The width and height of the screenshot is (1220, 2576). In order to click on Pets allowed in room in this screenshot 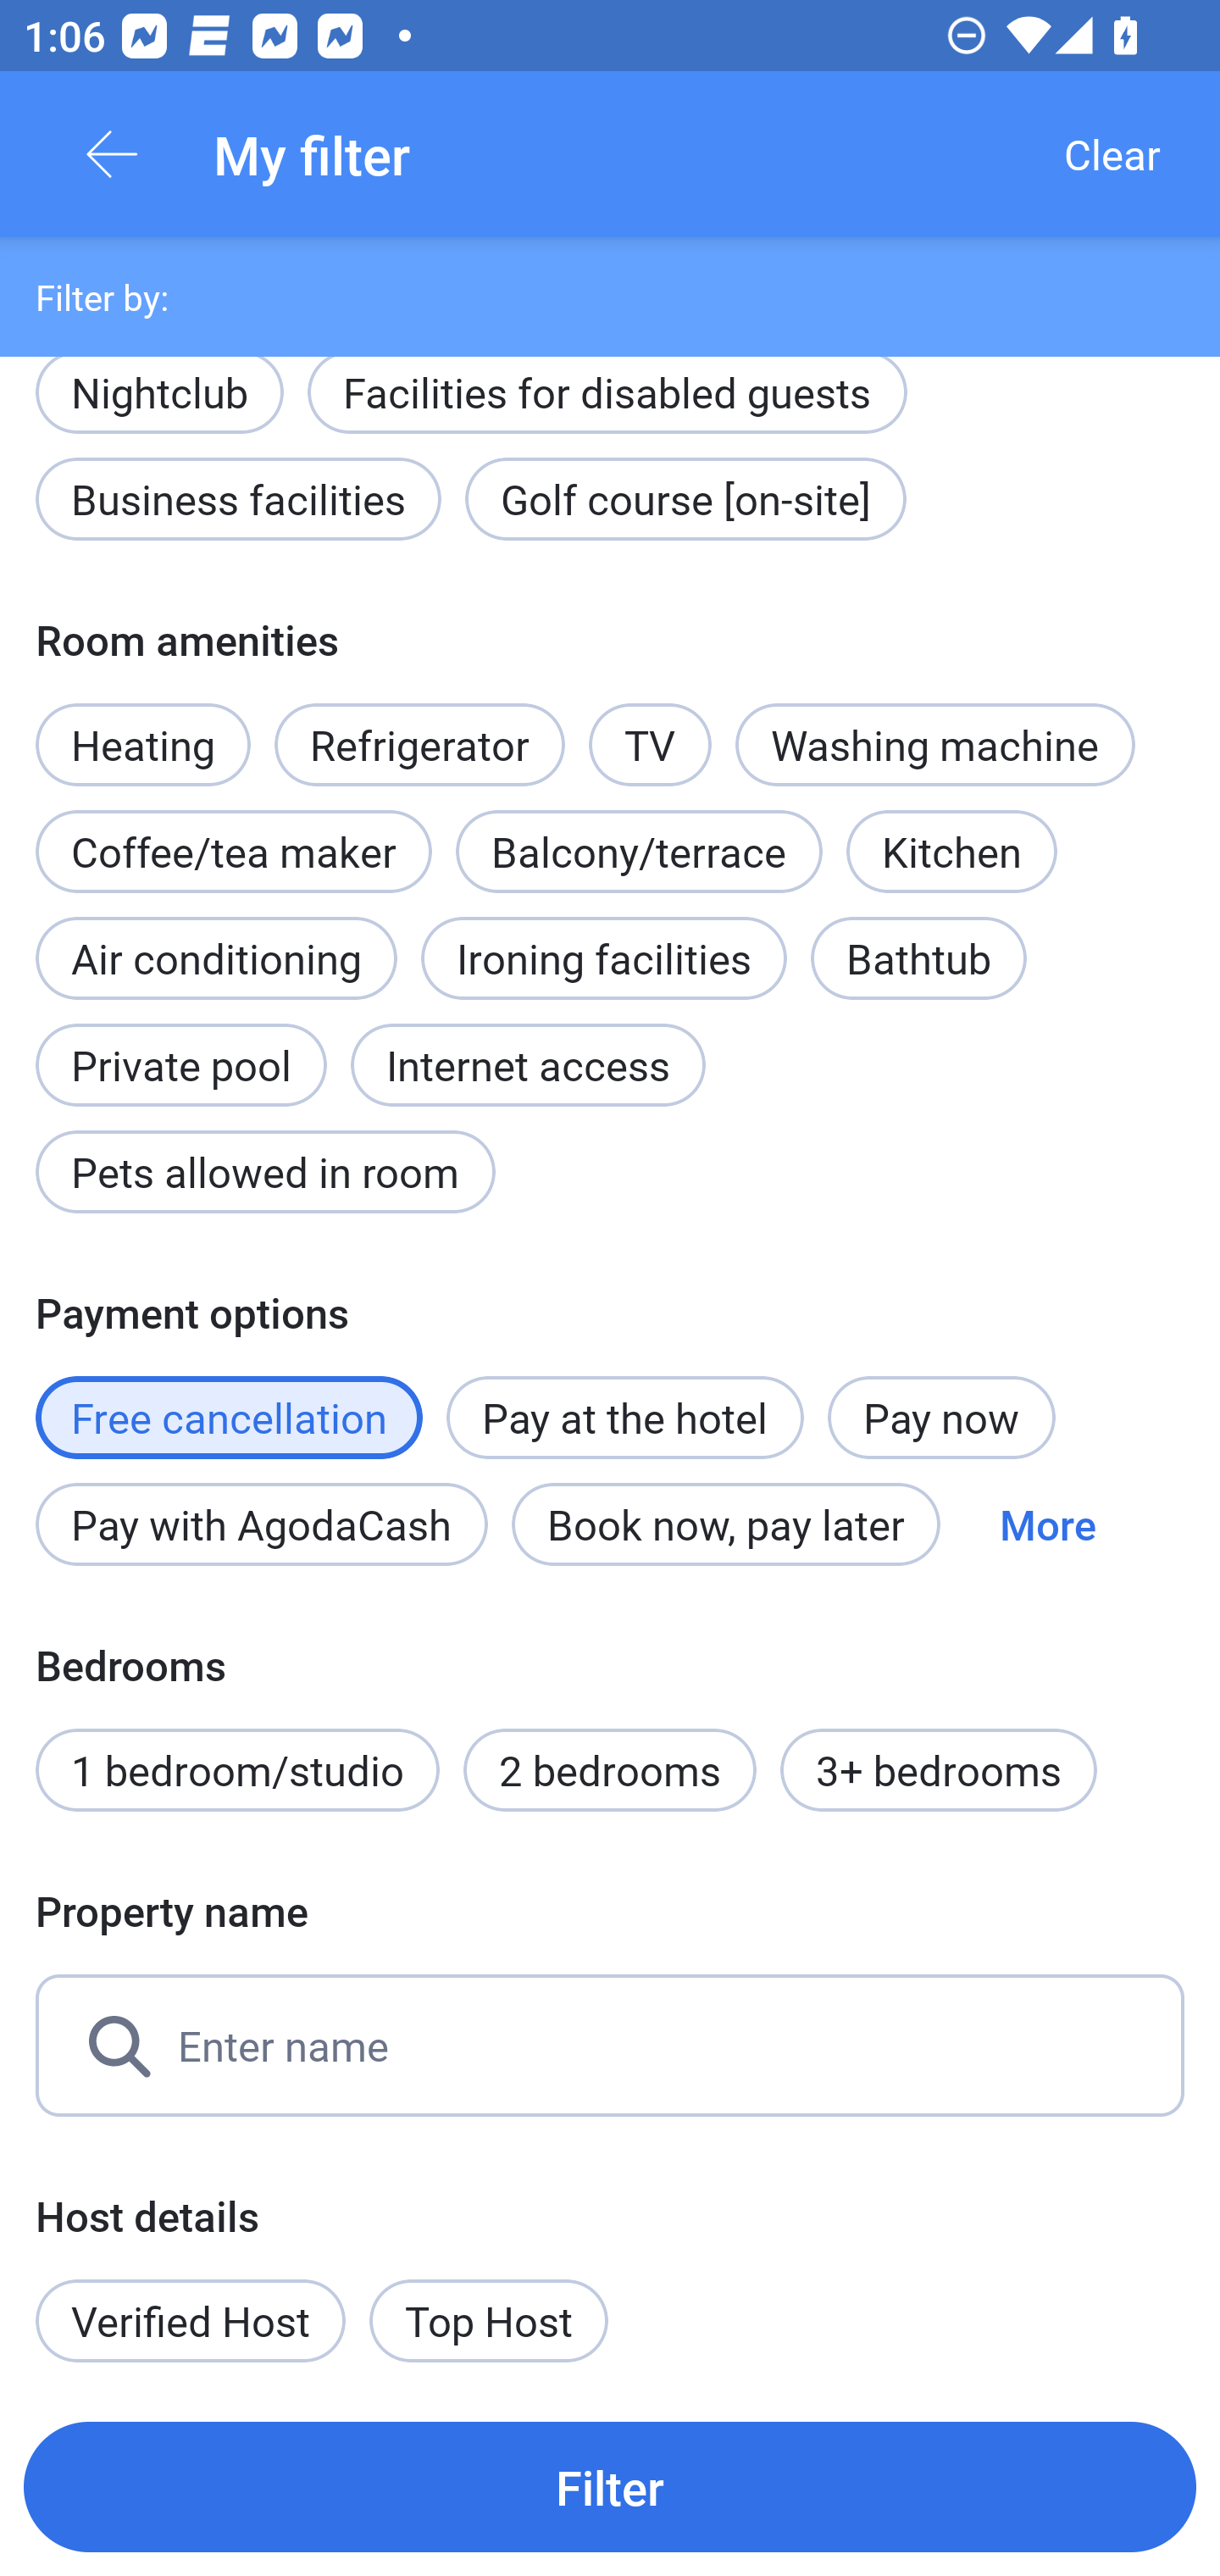, I will do `click(264, 1172)`.